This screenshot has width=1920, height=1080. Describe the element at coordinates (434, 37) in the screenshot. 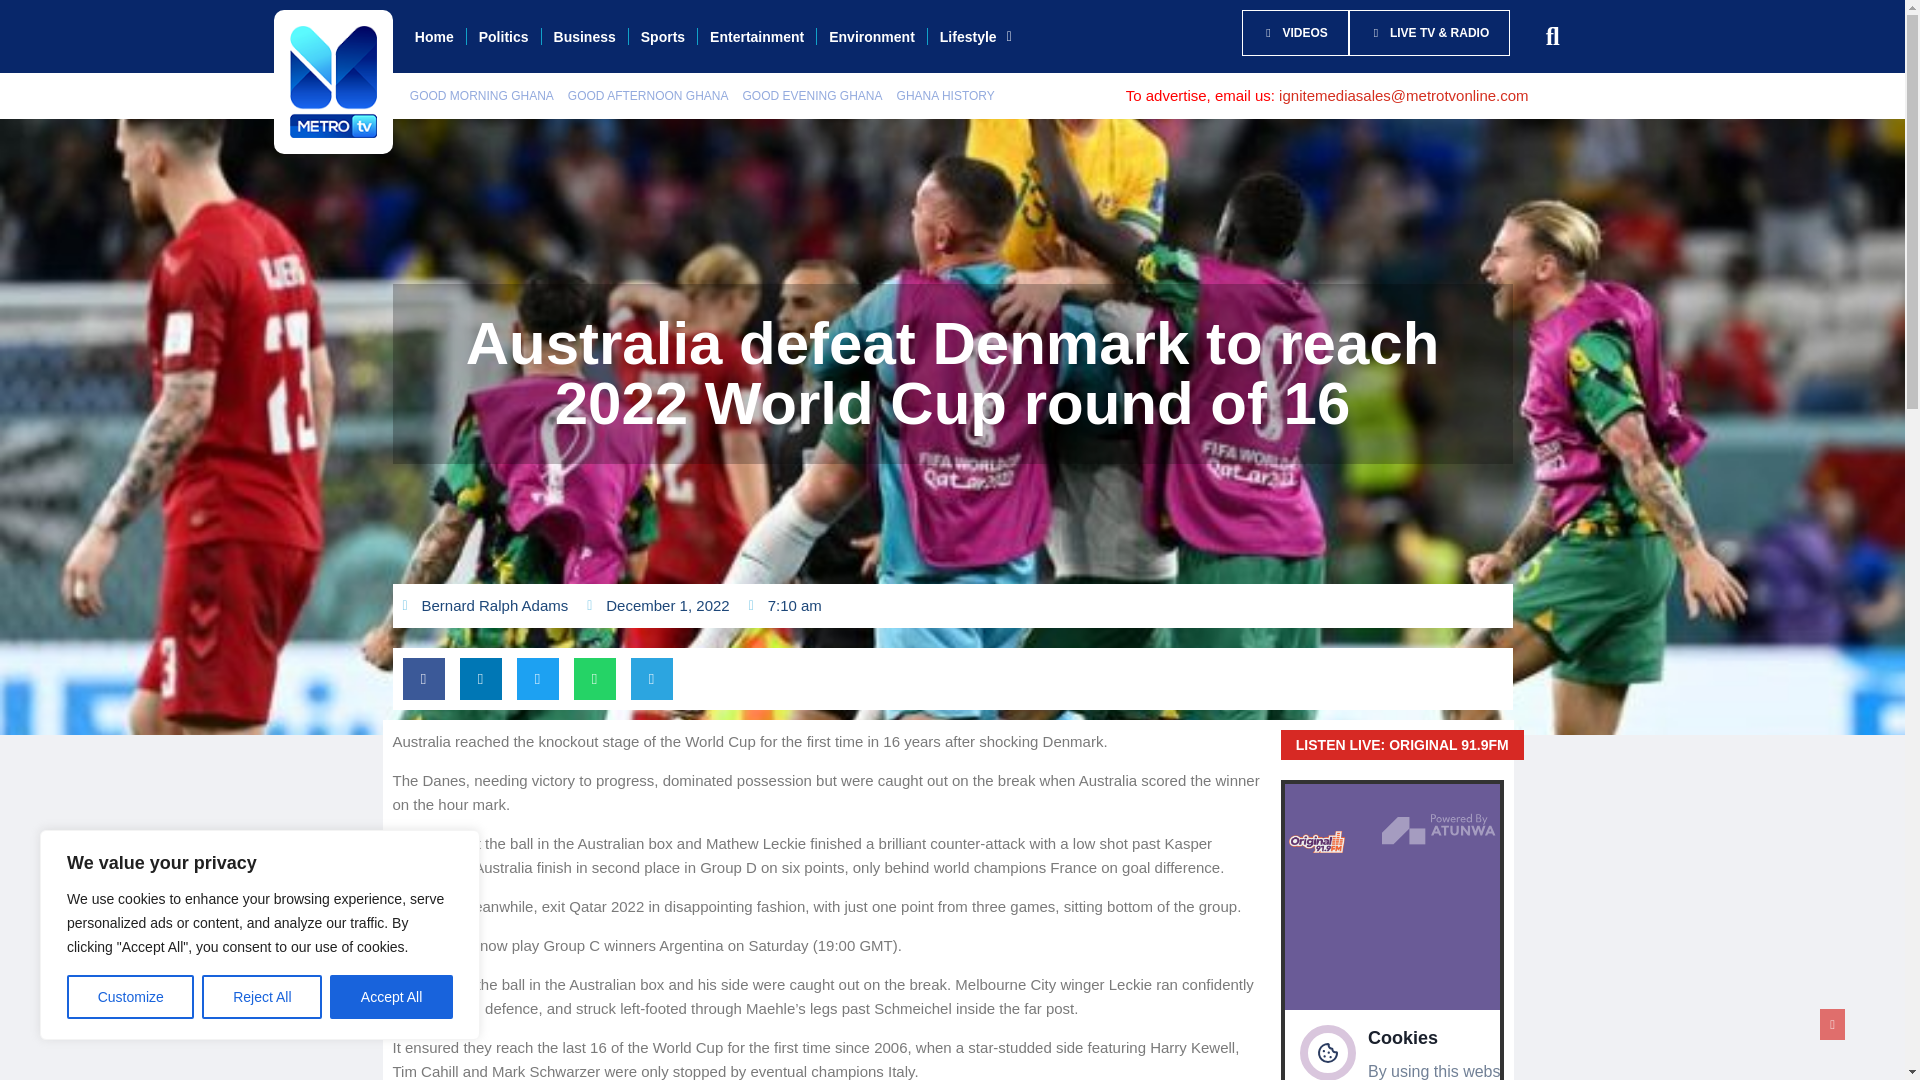

I see `Home` at that location.